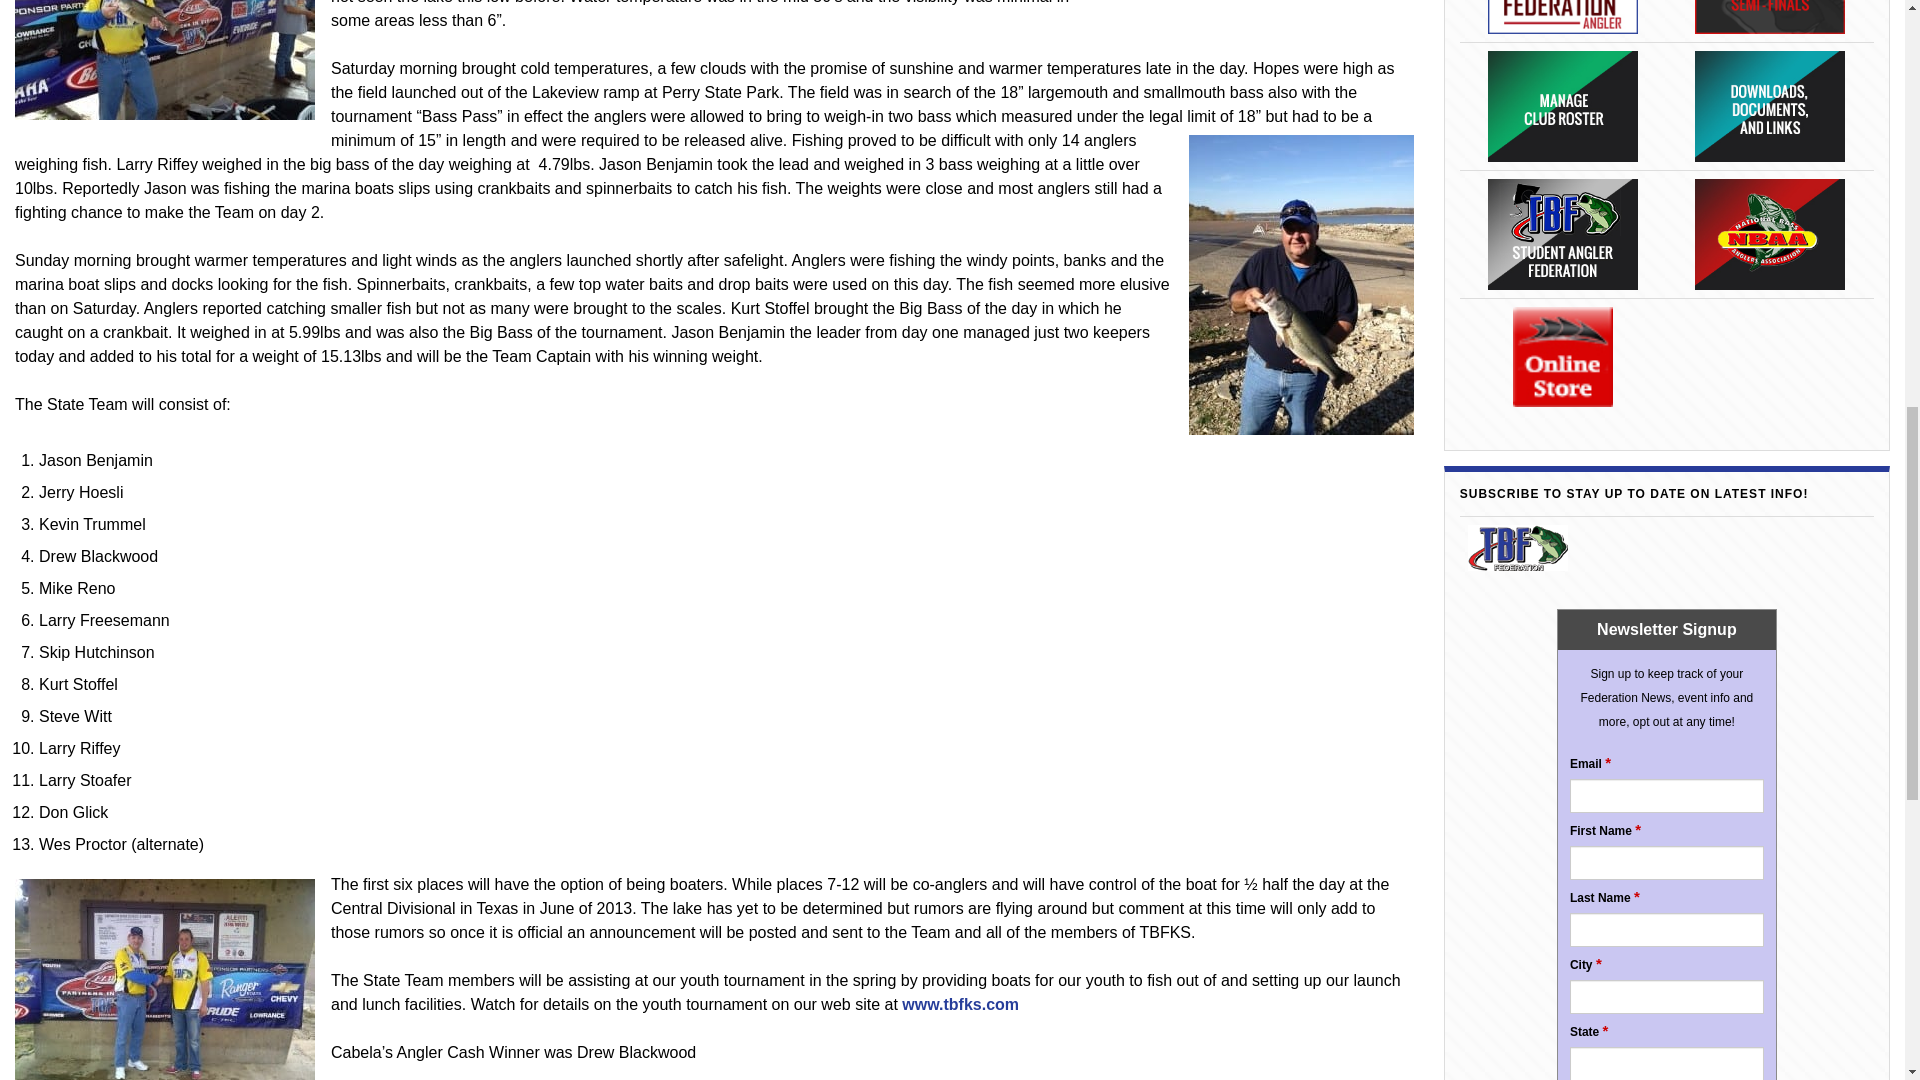  What do you see at coordinates (164, 60) in the screenshot?
I see `Larry F 4.11 Bass1` at bounding box center [164, 60].